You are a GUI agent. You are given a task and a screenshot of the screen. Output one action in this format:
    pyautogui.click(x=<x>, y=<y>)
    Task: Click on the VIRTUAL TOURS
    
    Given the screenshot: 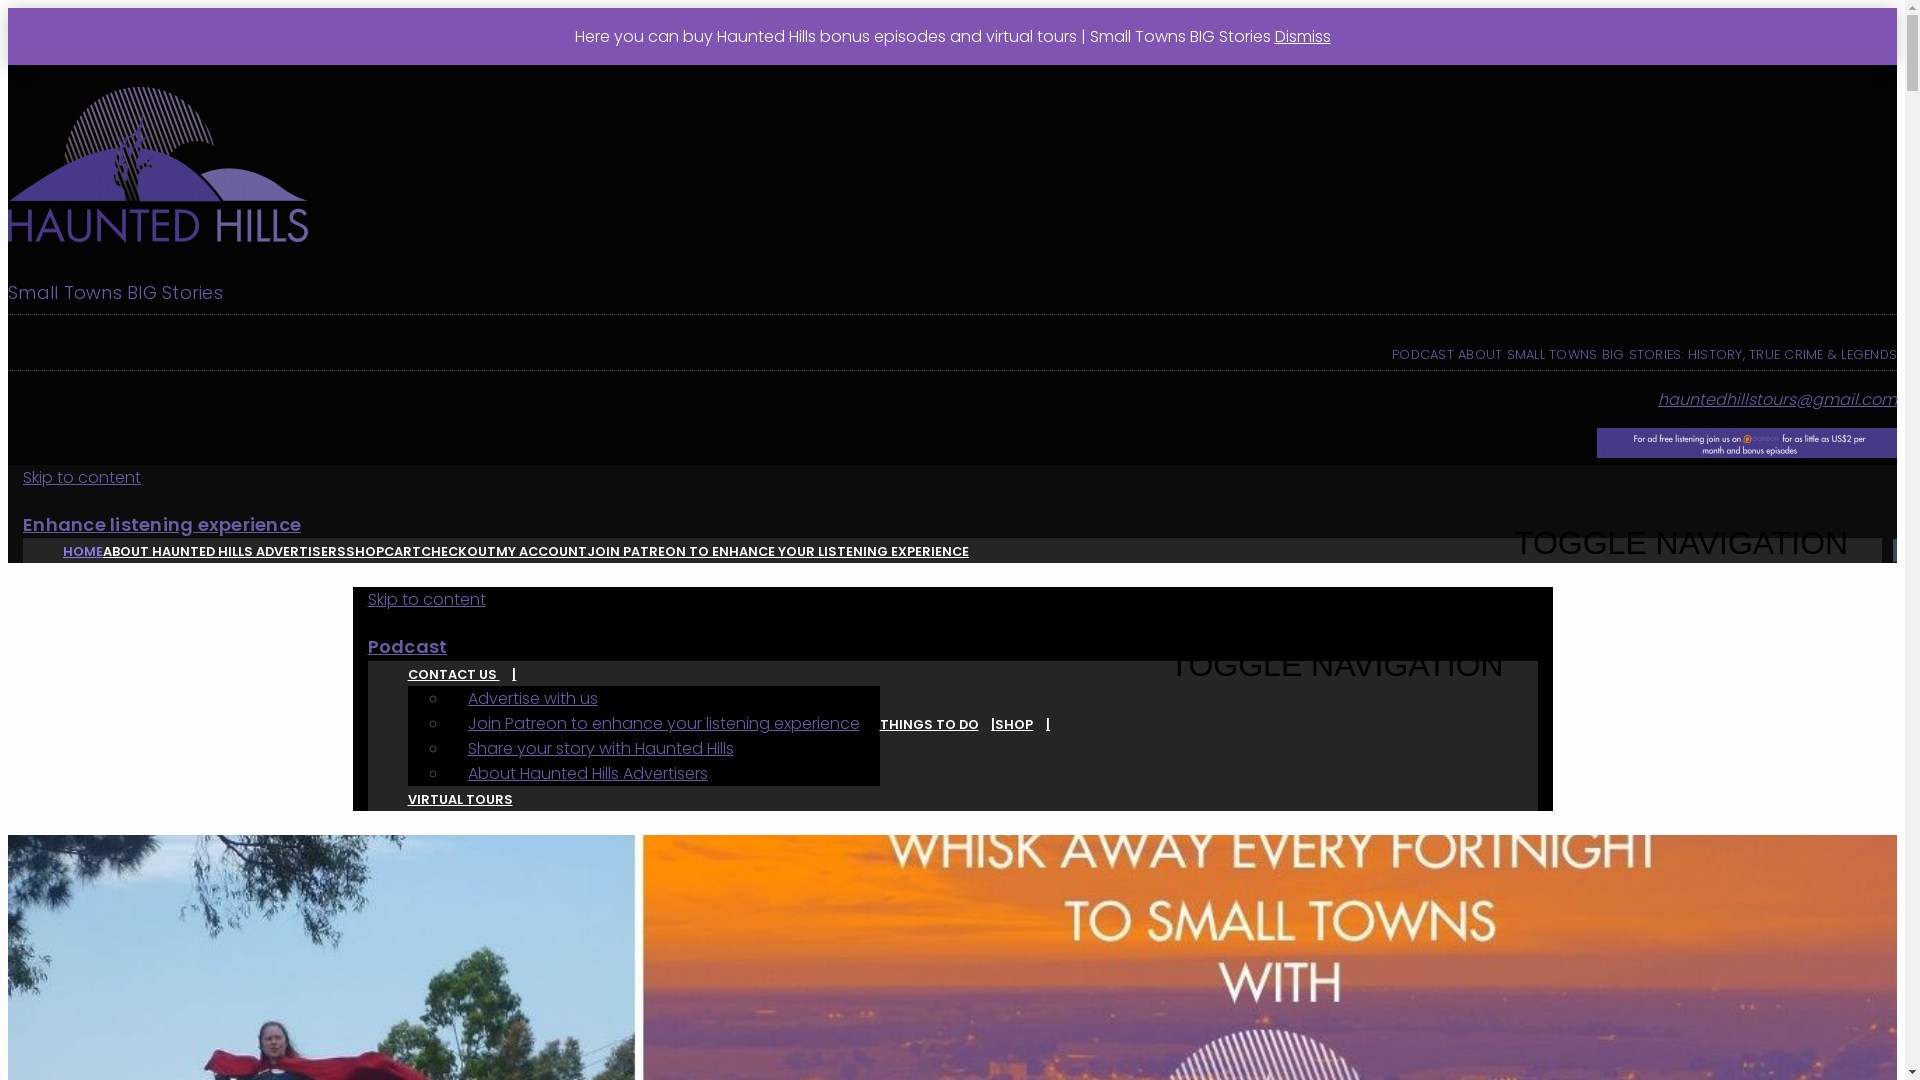 What is the action you would take?
    pyautogui.click(x=460, y=800)
    